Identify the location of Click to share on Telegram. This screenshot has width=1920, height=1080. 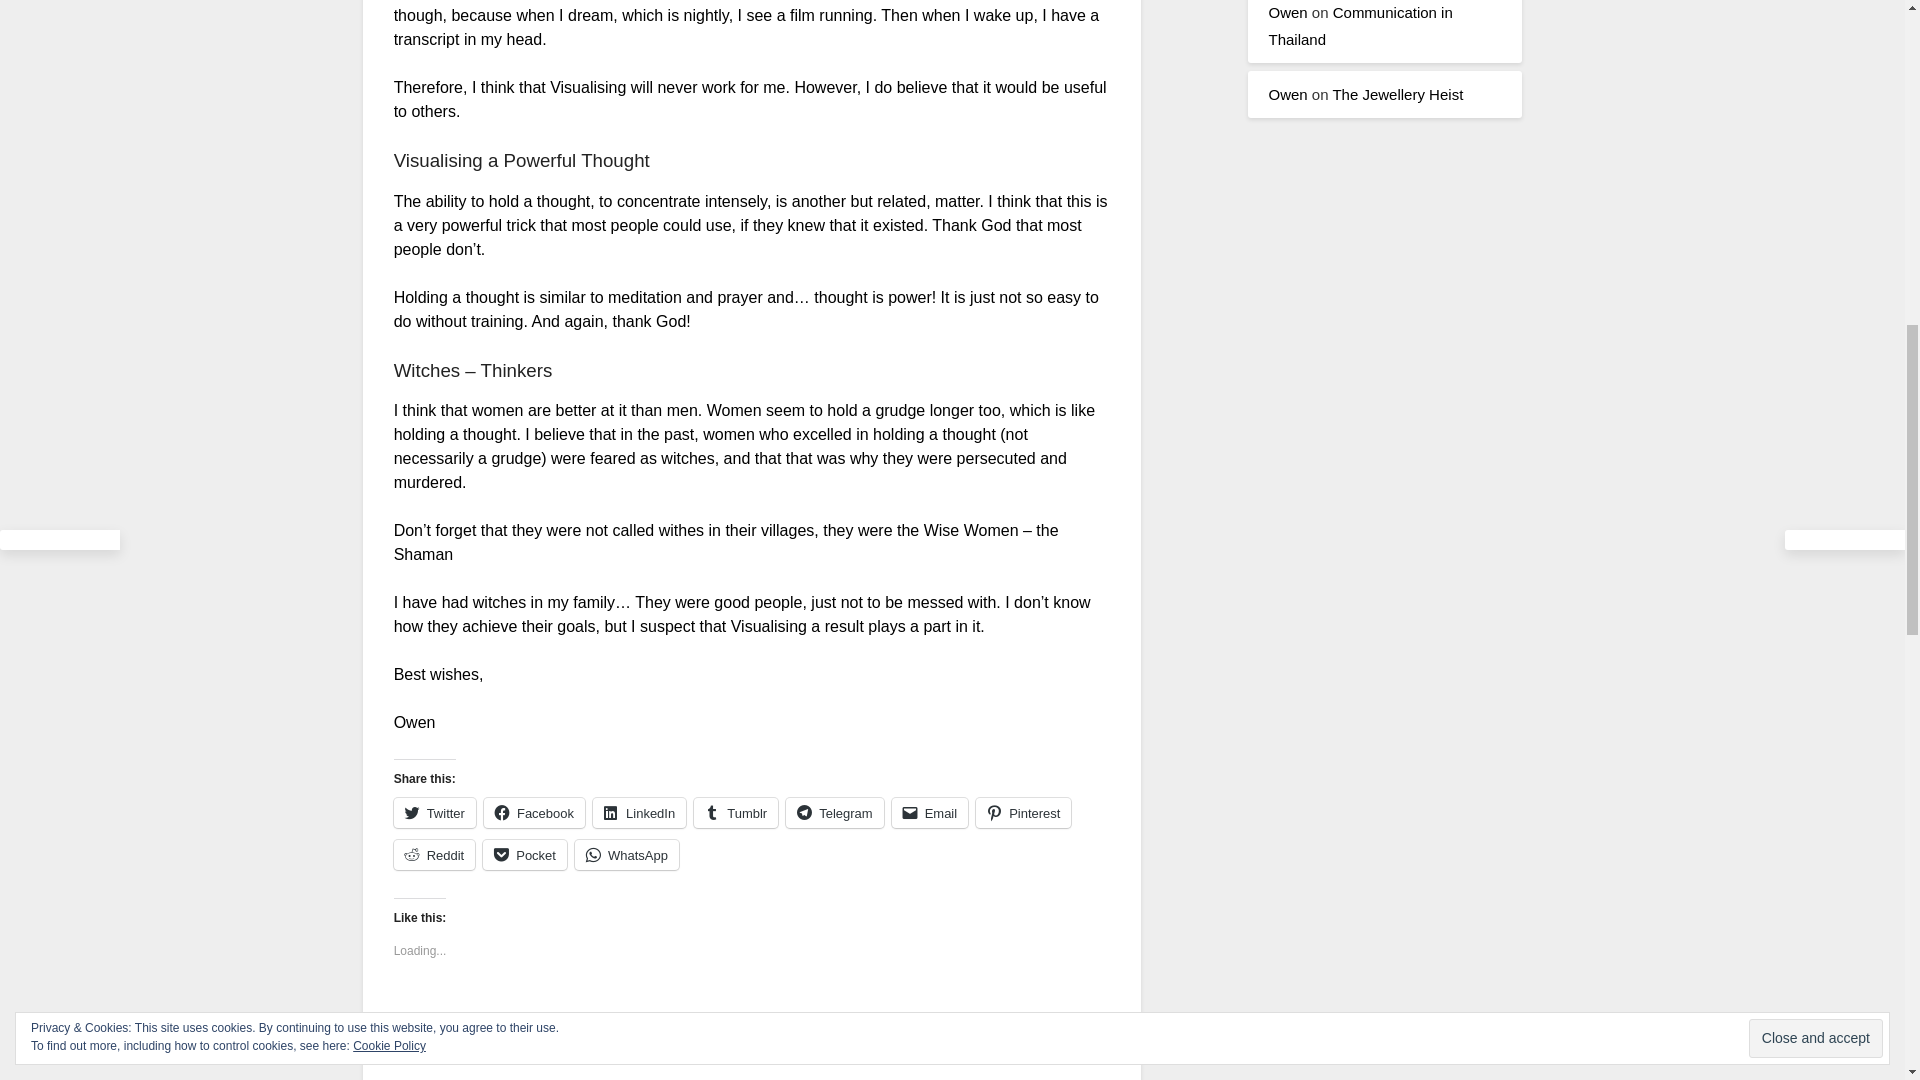
(834, 813).